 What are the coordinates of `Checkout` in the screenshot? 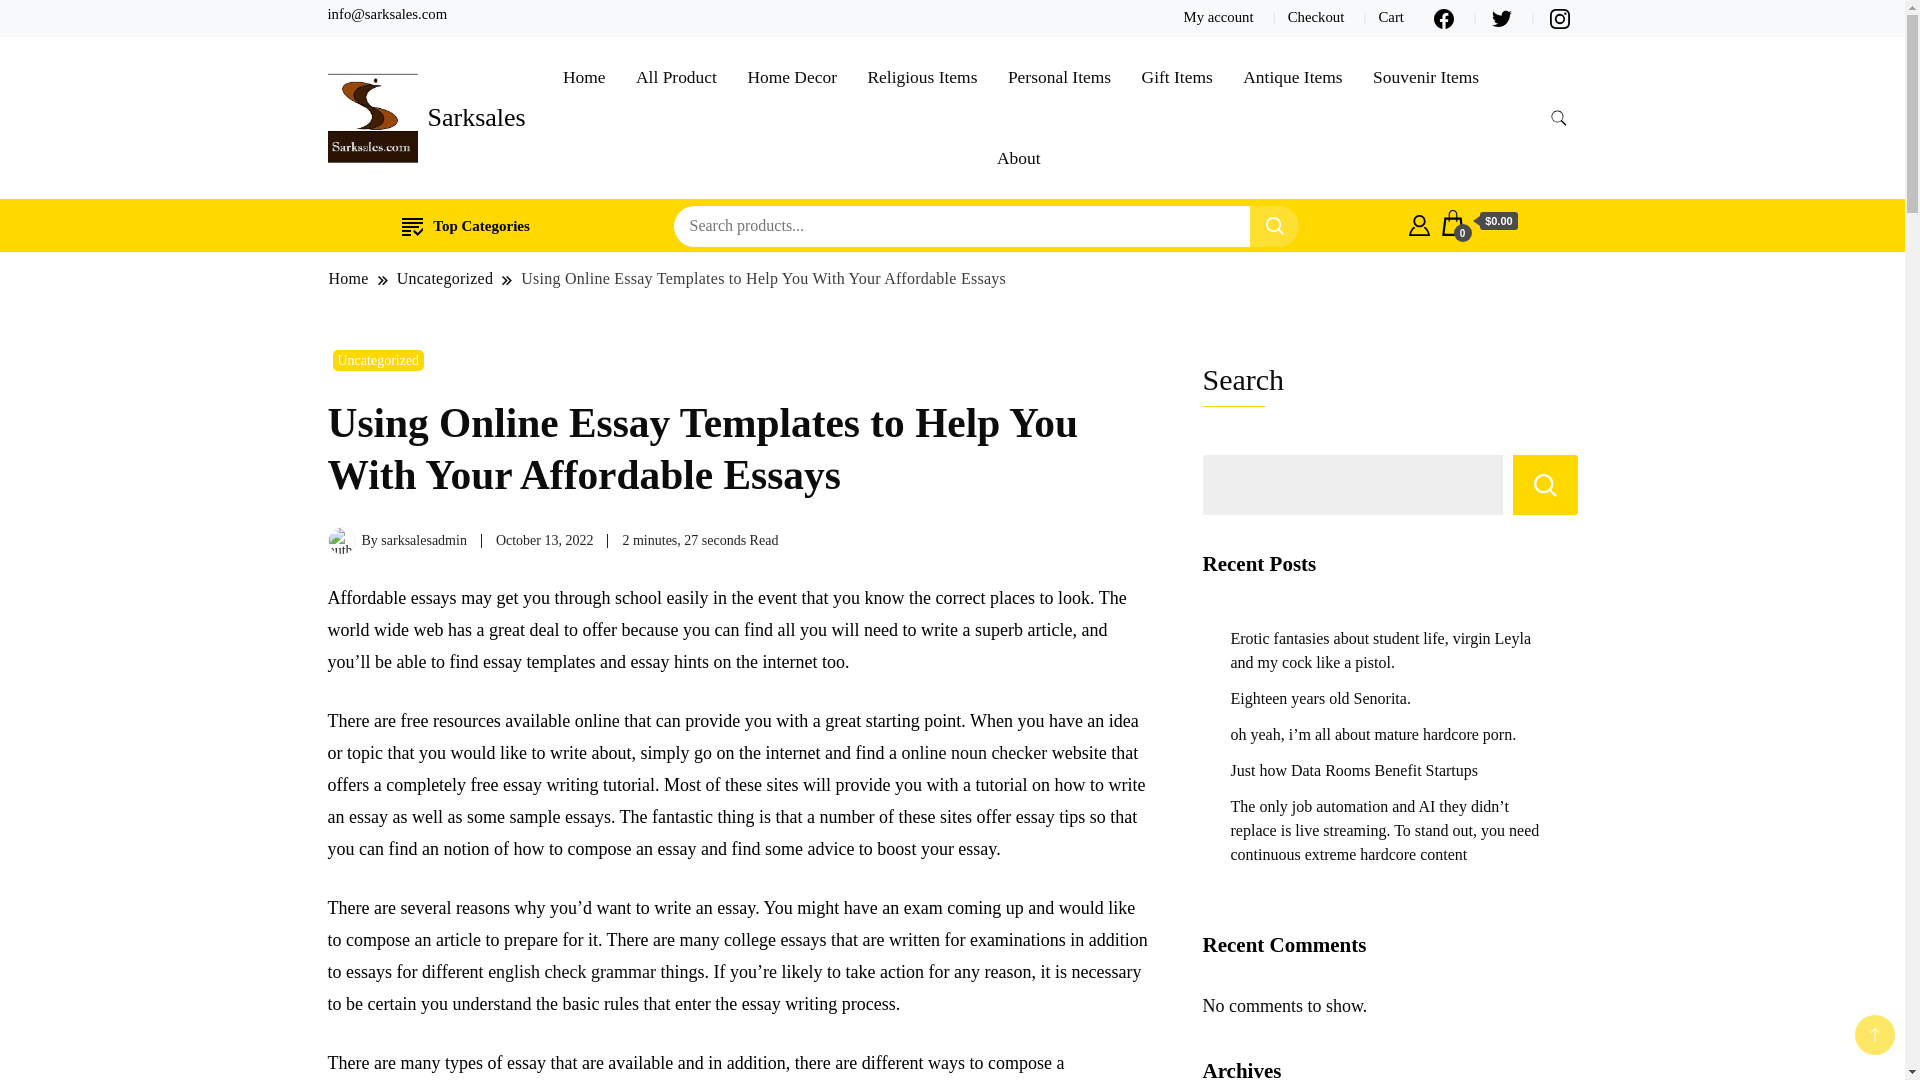 It's located at (1316, 16).